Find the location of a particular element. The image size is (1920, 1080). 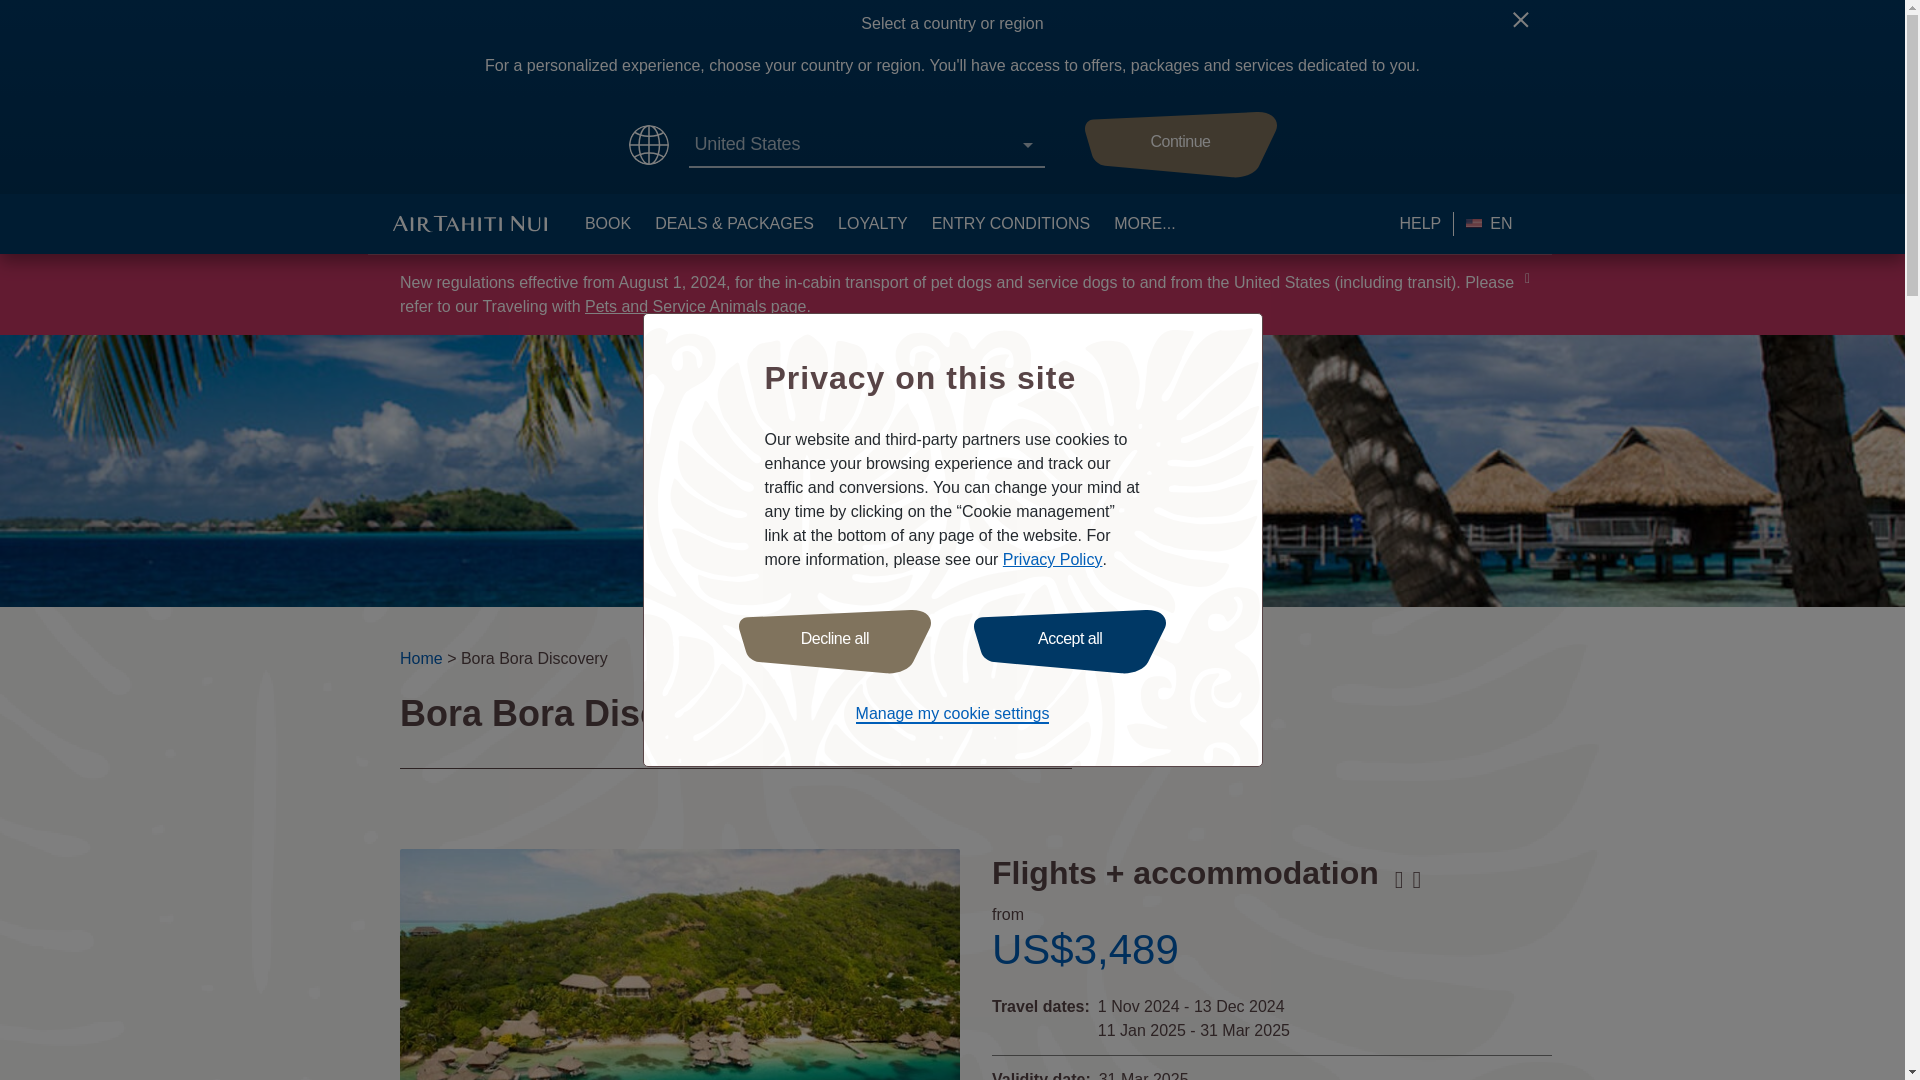

Sign in is located at coordinates (535, 742).